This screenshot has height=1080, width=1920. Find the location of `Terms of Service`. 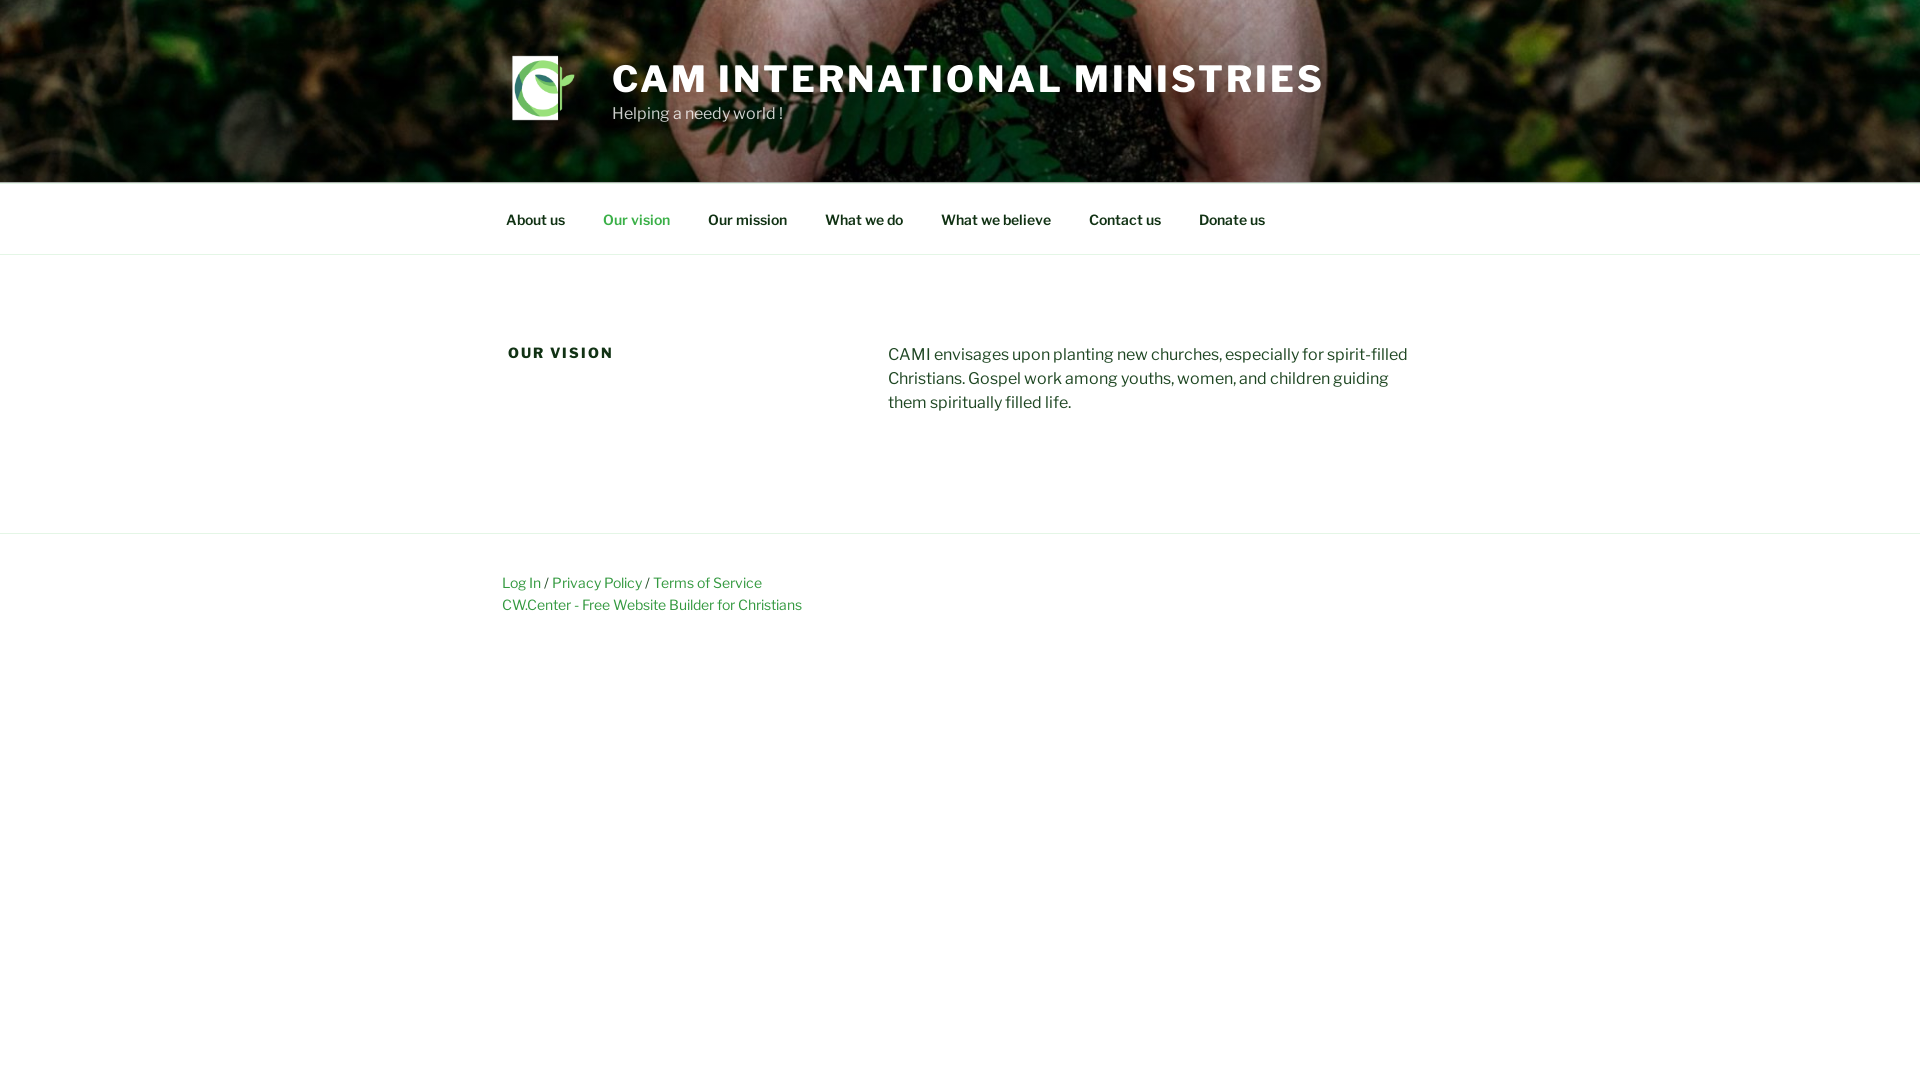

Terms of Service is located at coordinates (708, 582).